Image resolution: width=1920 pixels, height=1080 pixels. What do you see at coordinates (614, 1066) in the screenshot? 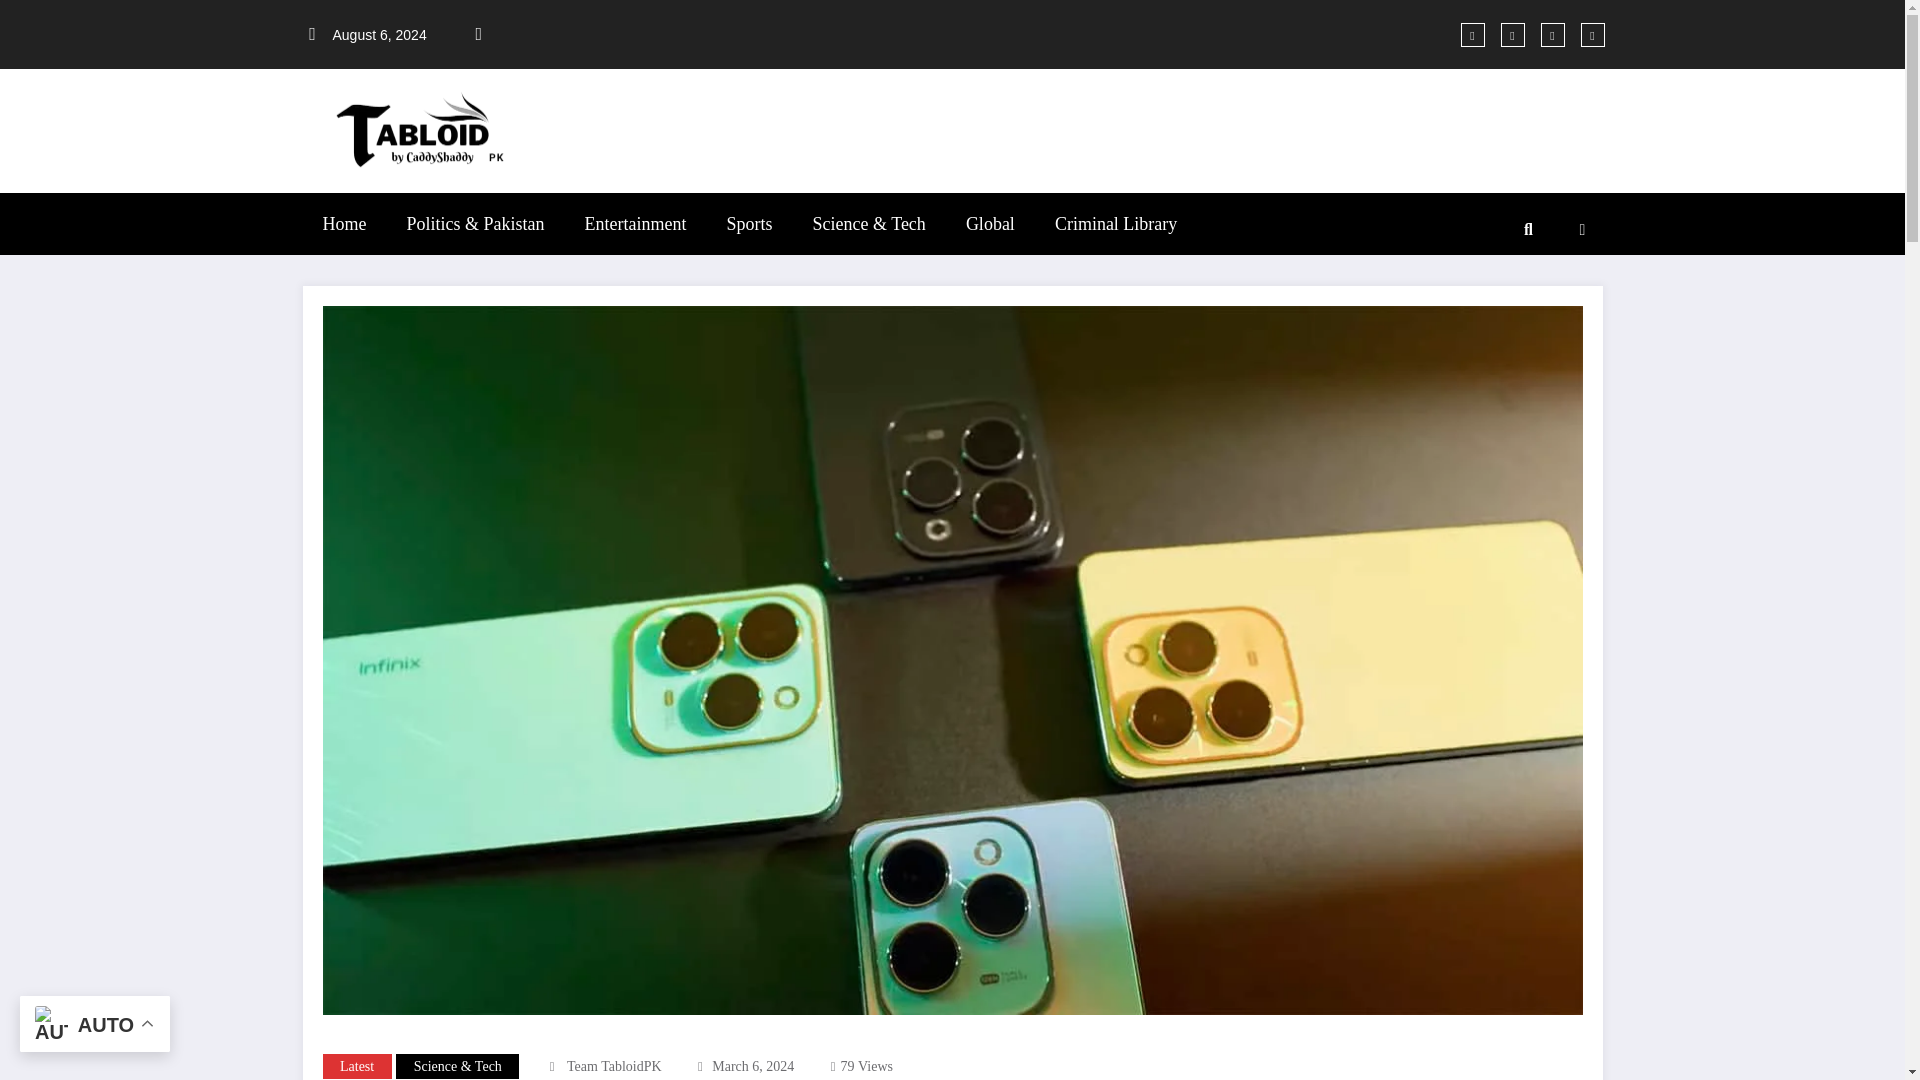
I see `Team TabloidPK` at bounding box center [614, 1066].